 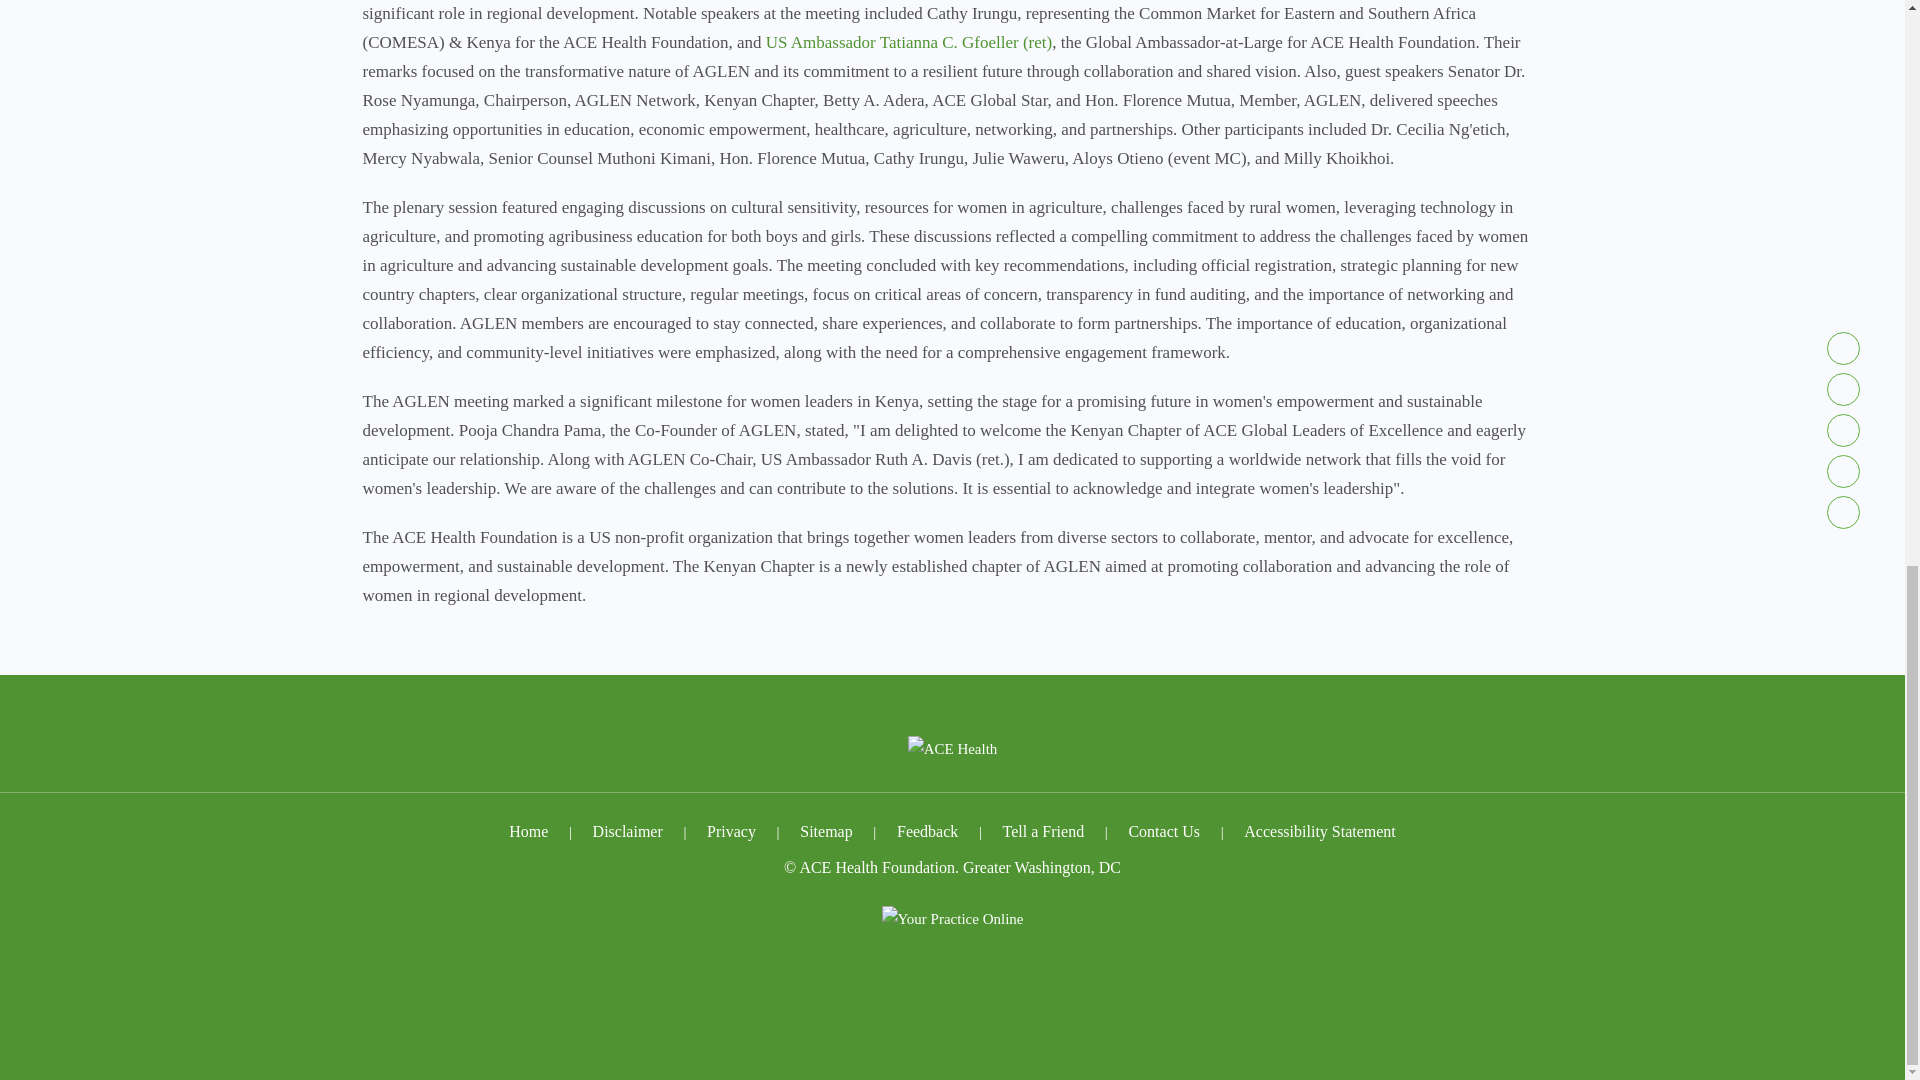 I want to click on Contact Us, so click(x=1164, y=832).